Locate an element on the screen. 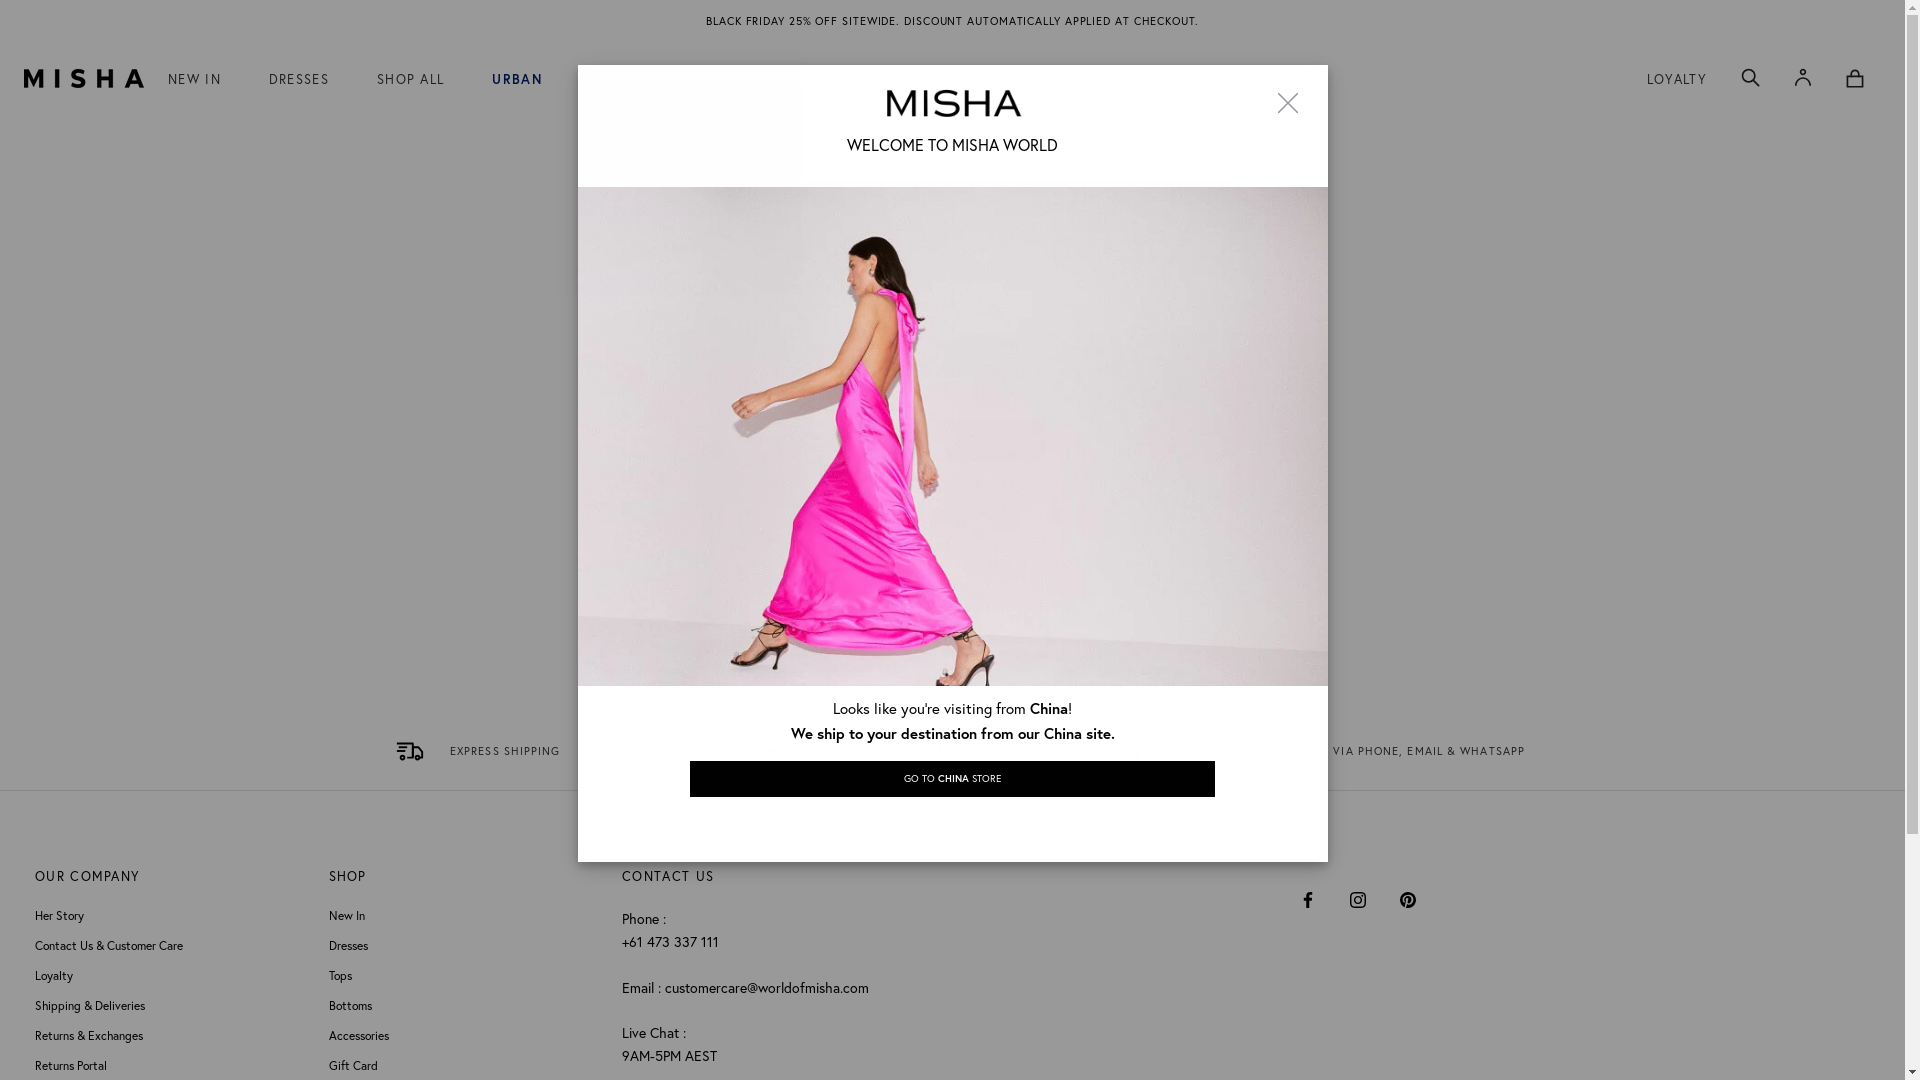 The height and width of the screenshot is (1080, 1920). Accessories is located at coordinates (466, 1036).